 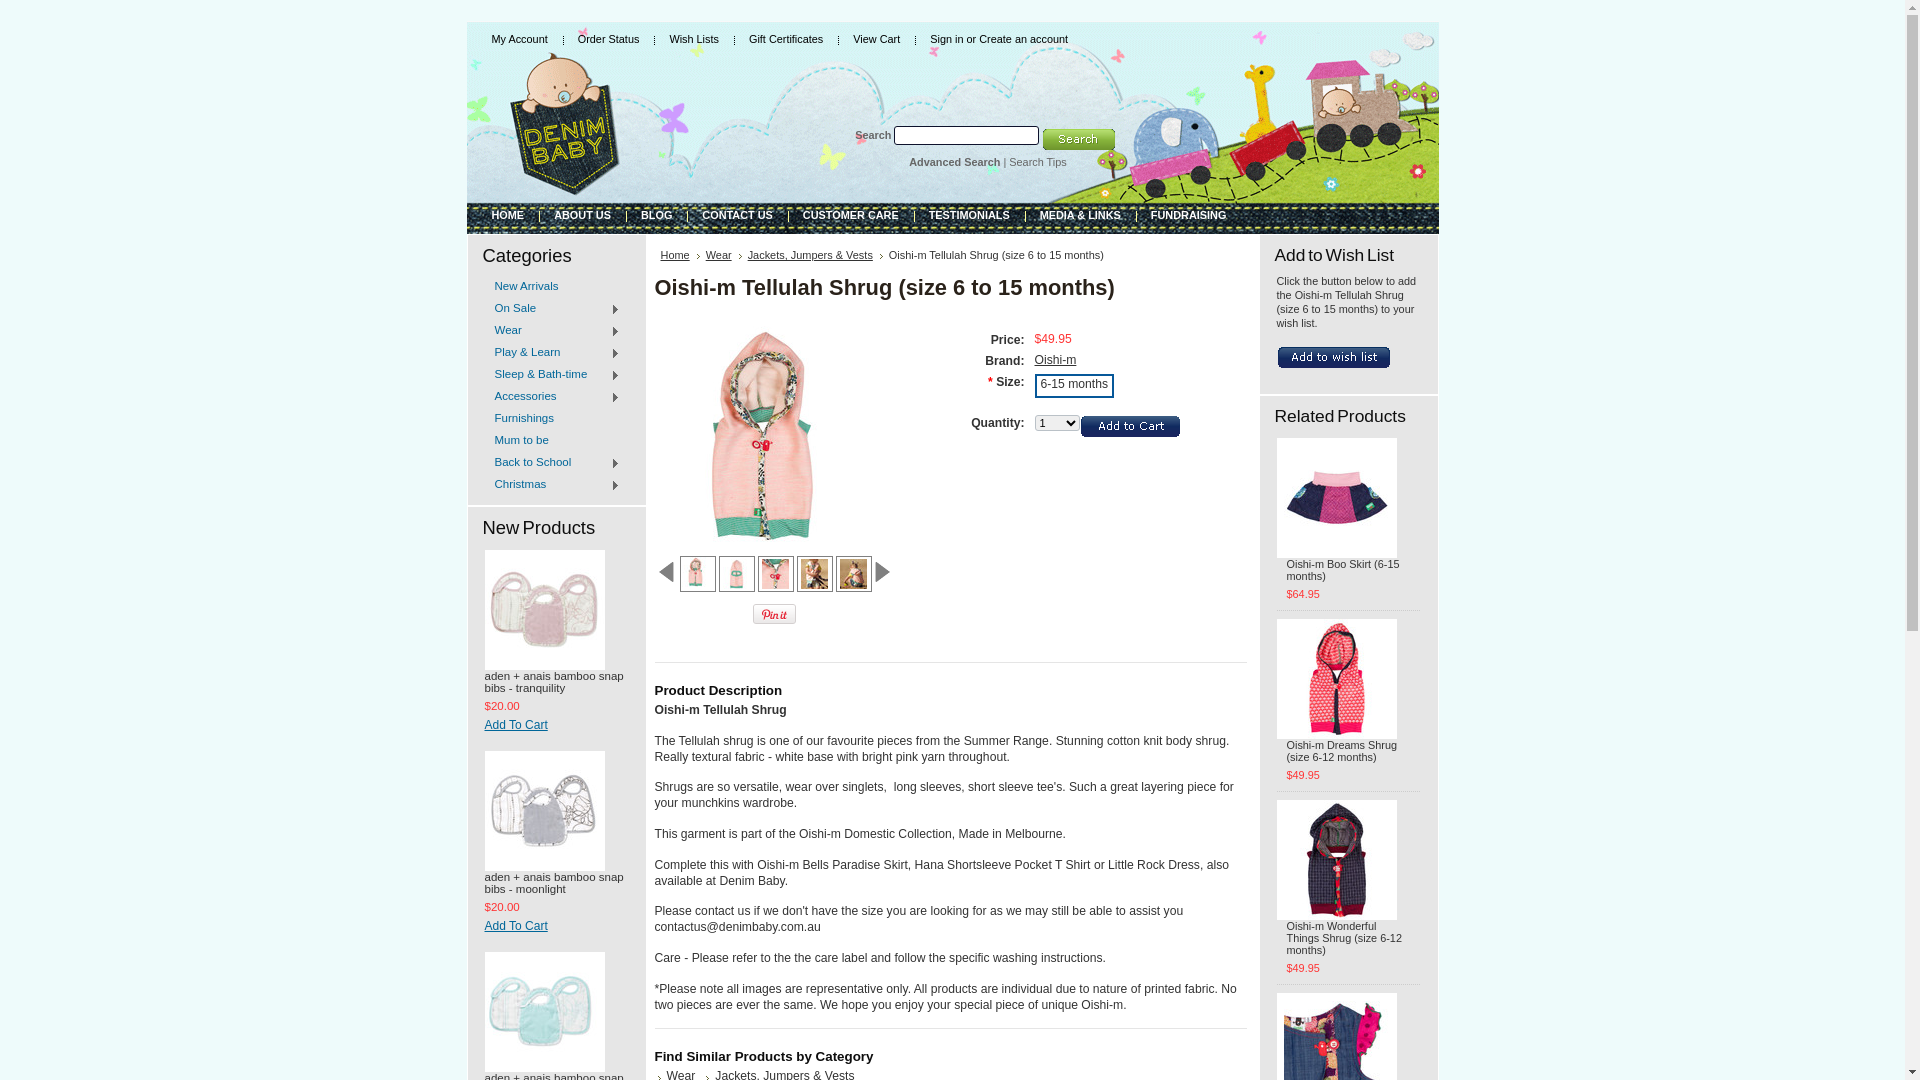 What do you see at coordinates (556, 418) in the screenshot?
I see `Furnishings` at bounding box center [556, 418].